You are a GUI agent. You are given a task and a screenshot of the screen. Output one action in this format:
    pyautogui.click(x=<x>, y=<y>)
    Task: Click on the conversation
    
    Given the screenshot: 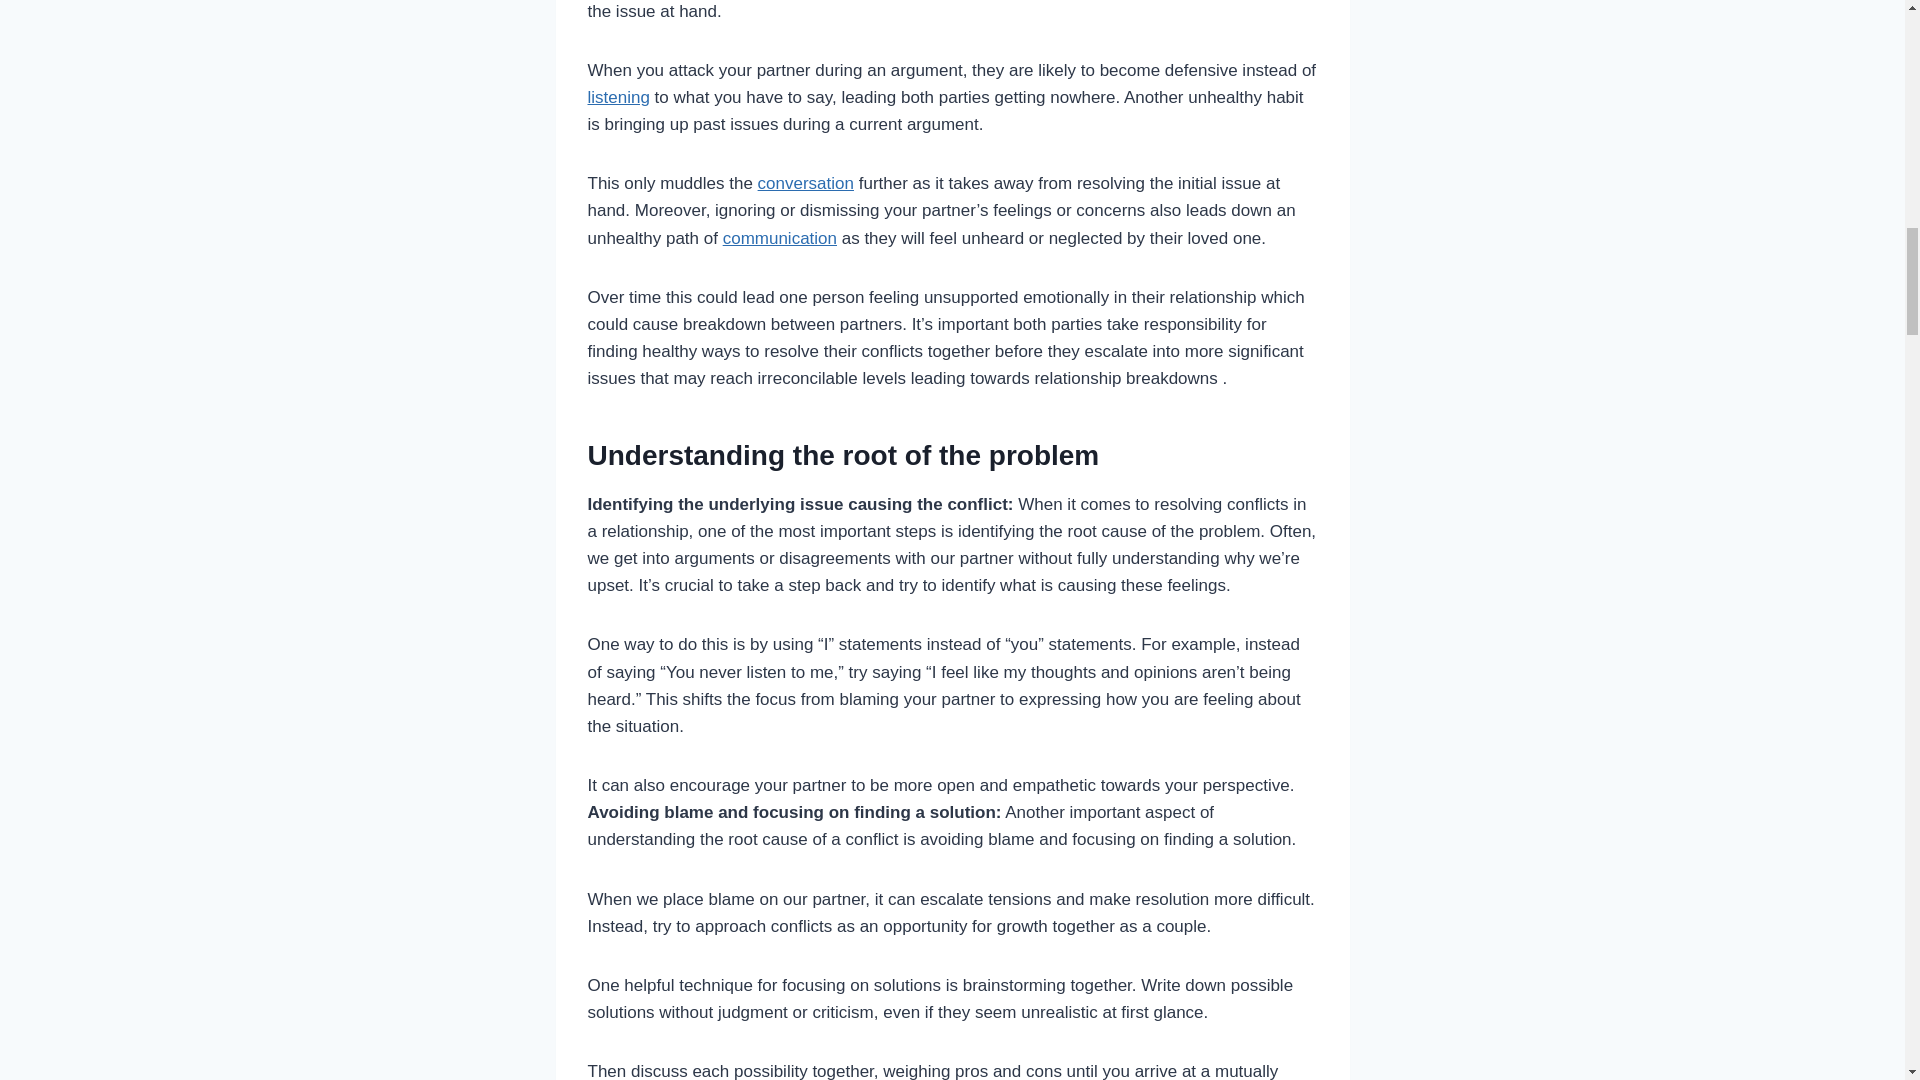 What is the action you would take?
    pyautogui.click(x=806, y=183)
    